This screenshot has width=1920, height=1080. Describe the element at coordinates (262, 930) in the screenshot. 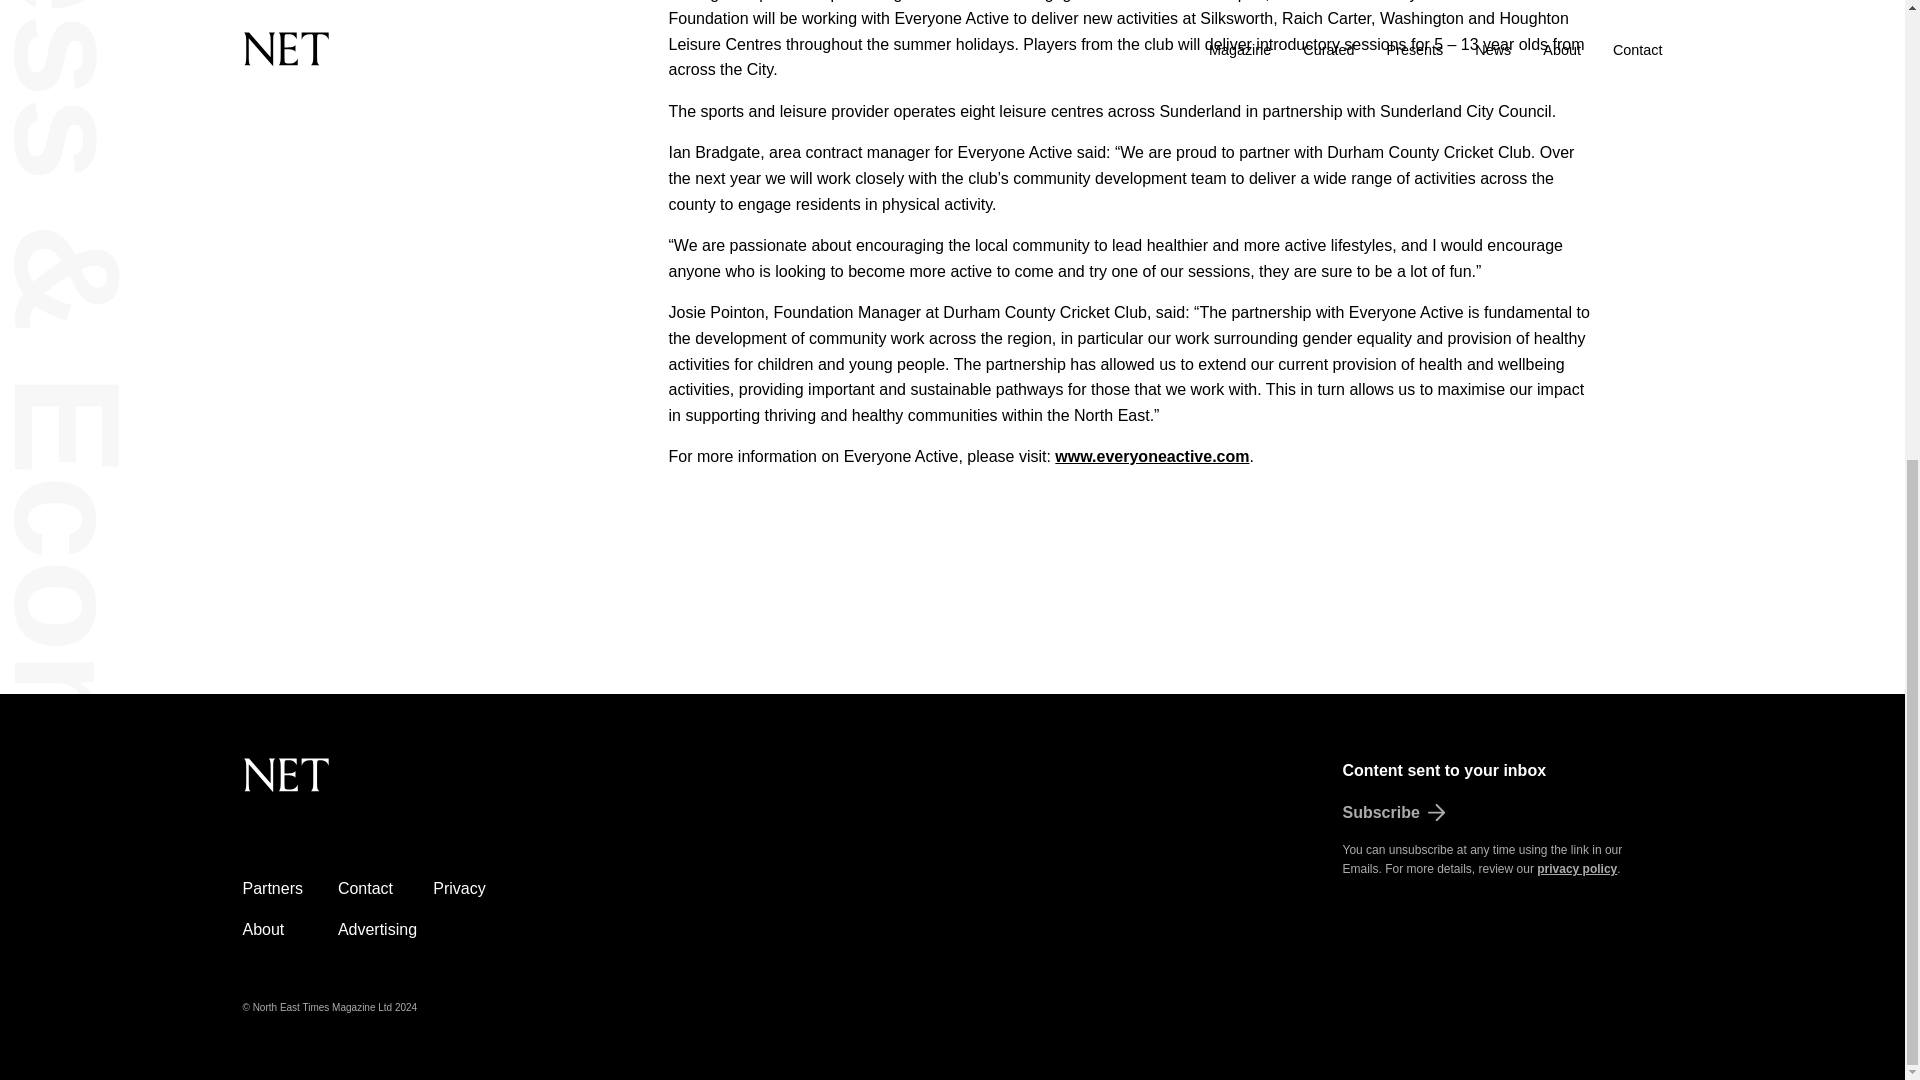

I see `About` at that location.